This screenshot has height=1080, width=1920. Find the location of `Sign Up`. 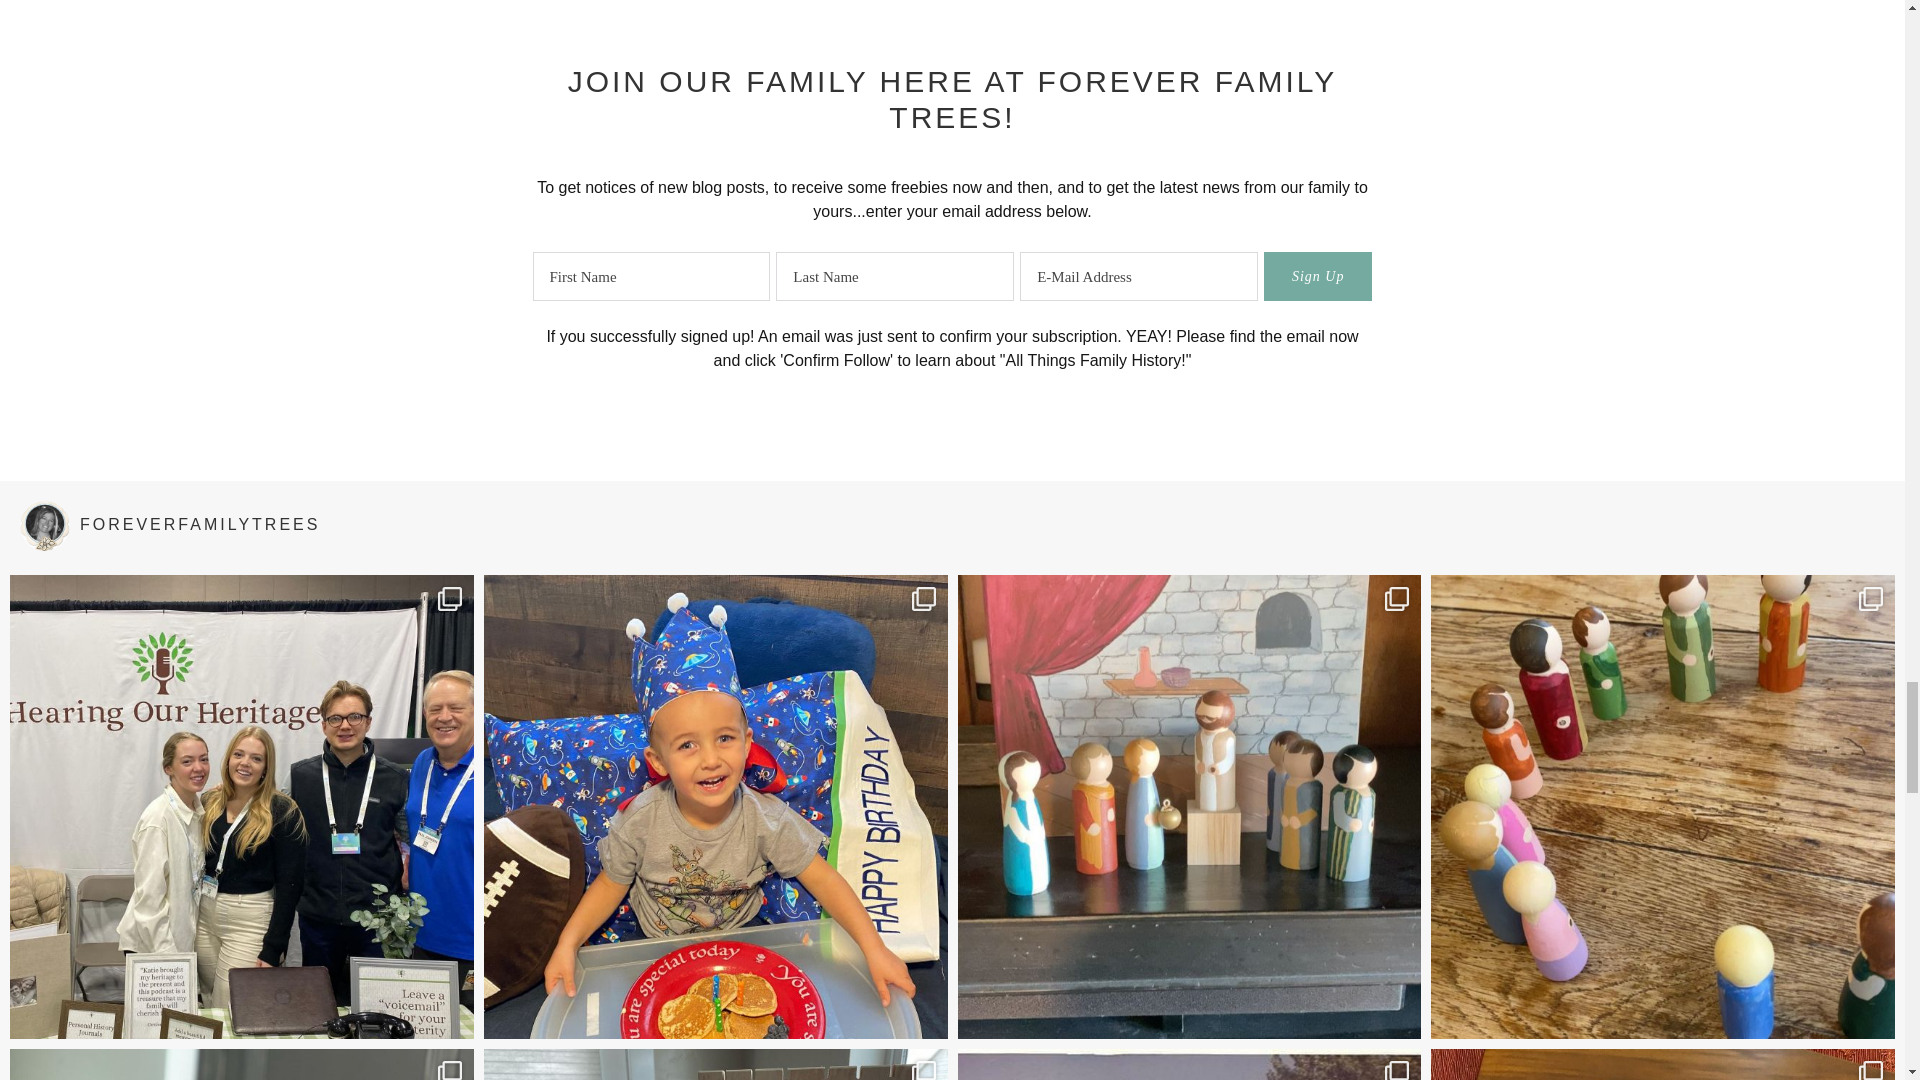

Sign Up is located at coordinates (1318, 276).